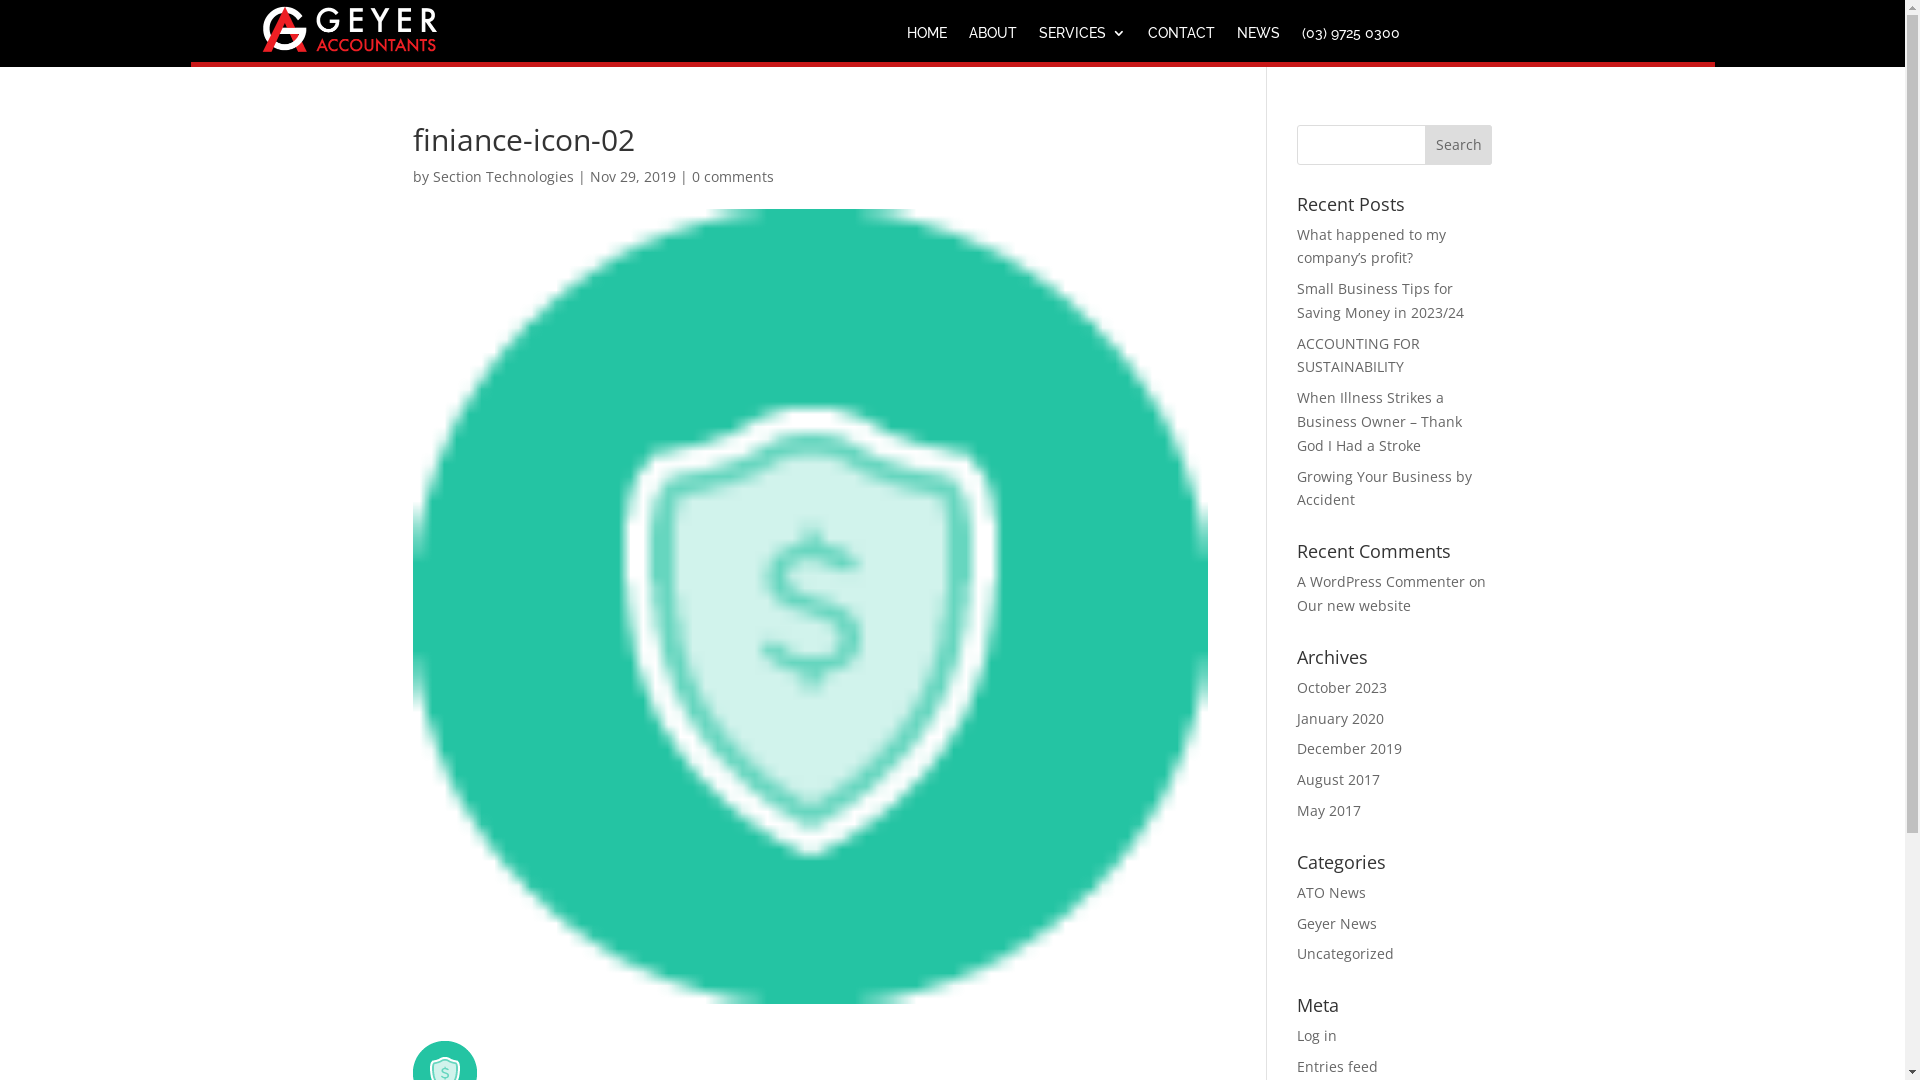  Describe the element at coordinates (1258, 37) in the screenshot. I see `NEWS` at that location.